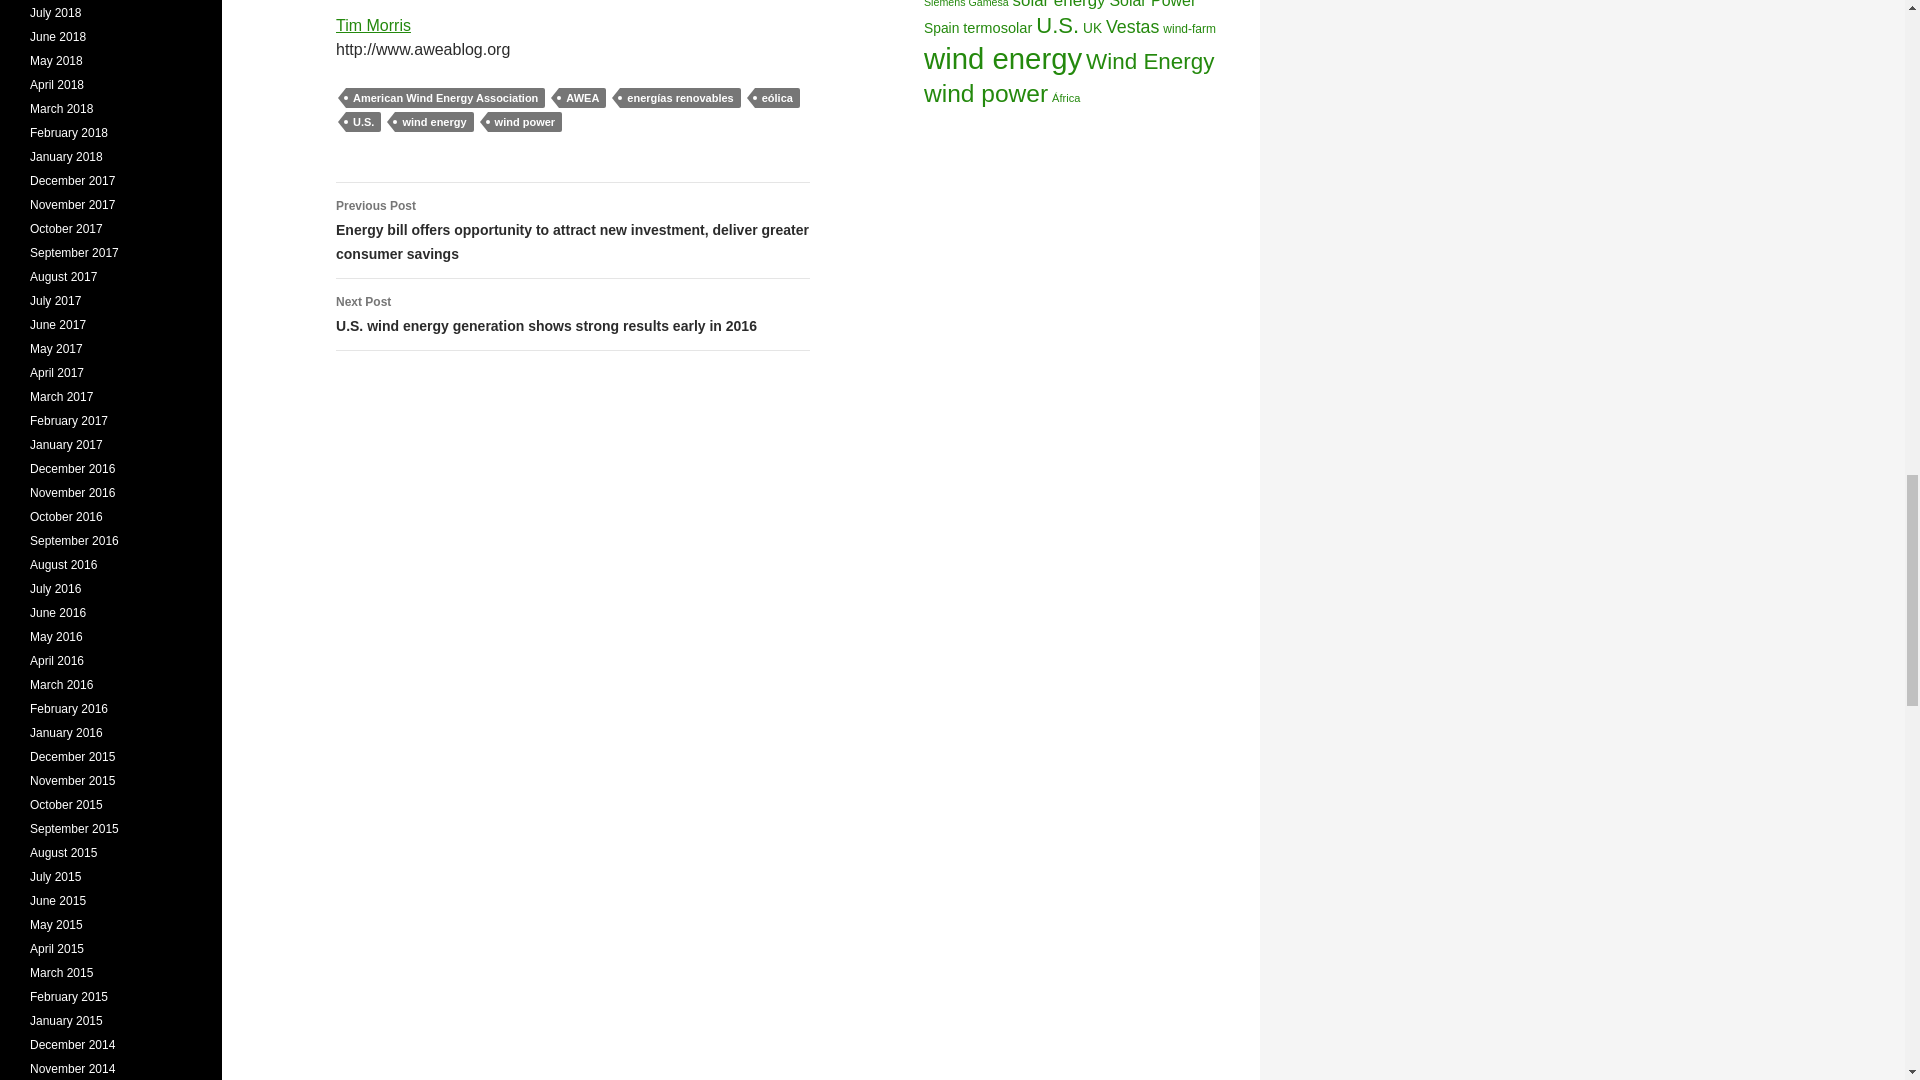 This screenshot has width=1920, height=1080. Describe the element at coordinates (434, 122) in the screenshot. I see `wind energy` at that location.